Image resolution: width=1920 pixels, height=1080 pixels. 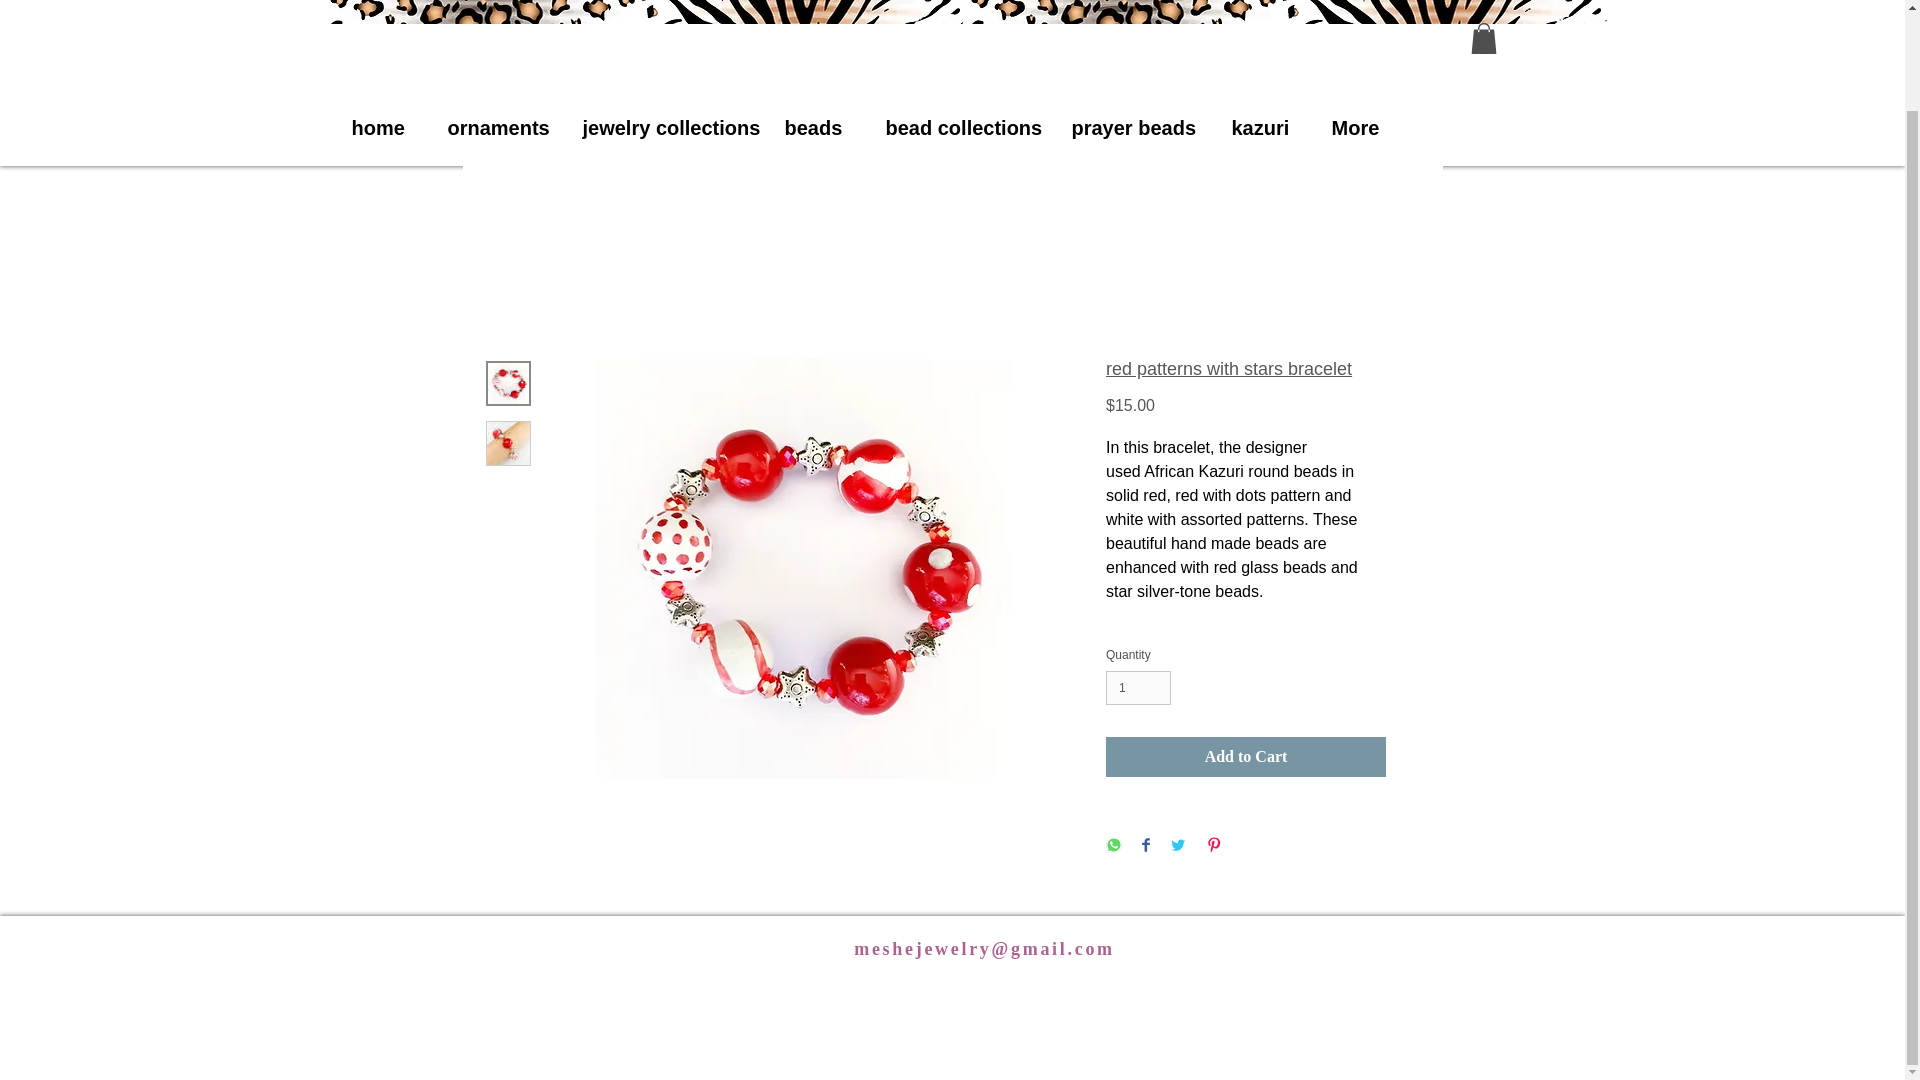 What do you see at coordinates (659, 128) in the screenshot?
I see `jewelry collections` at bounding box center [659, 128].